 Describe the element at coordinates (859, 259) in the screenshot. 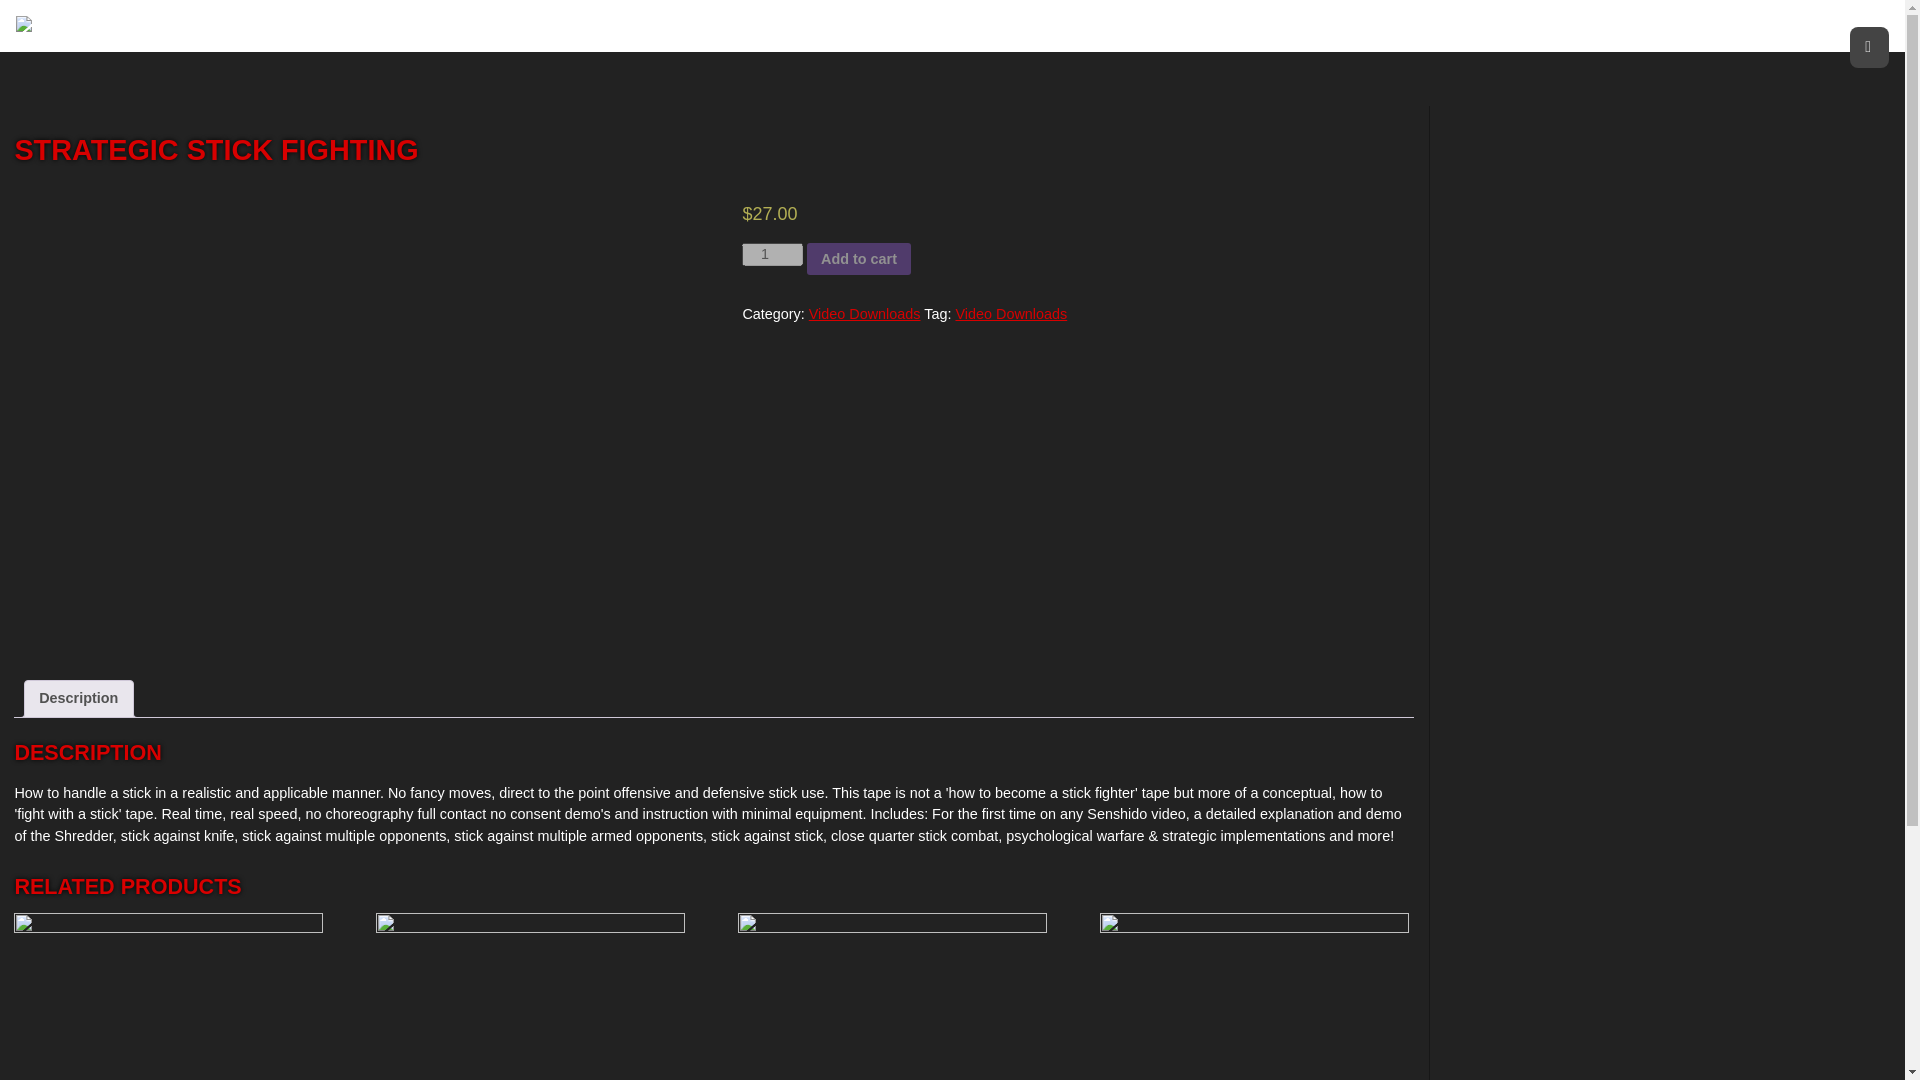

I see `Add to cart` at that location.